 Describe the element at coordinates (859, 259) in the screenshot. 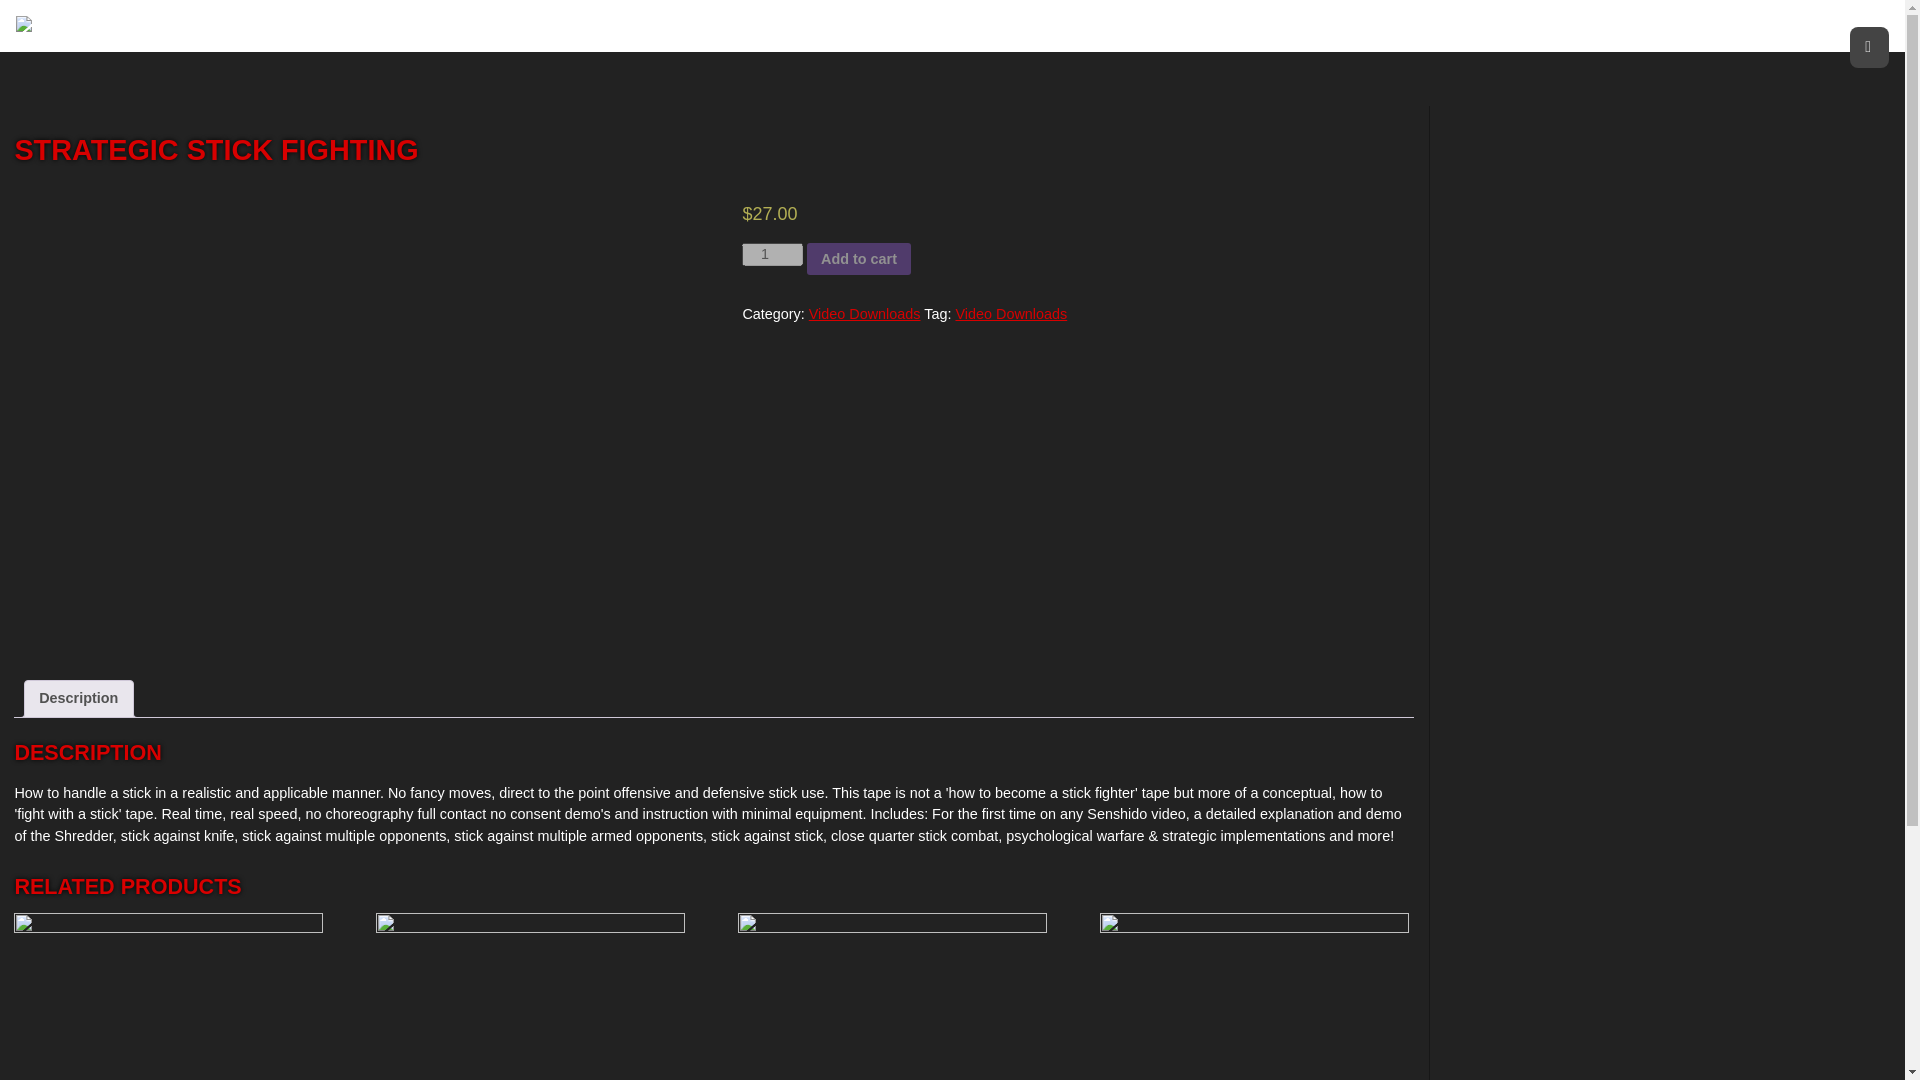

I see `Add to cart` at that location.